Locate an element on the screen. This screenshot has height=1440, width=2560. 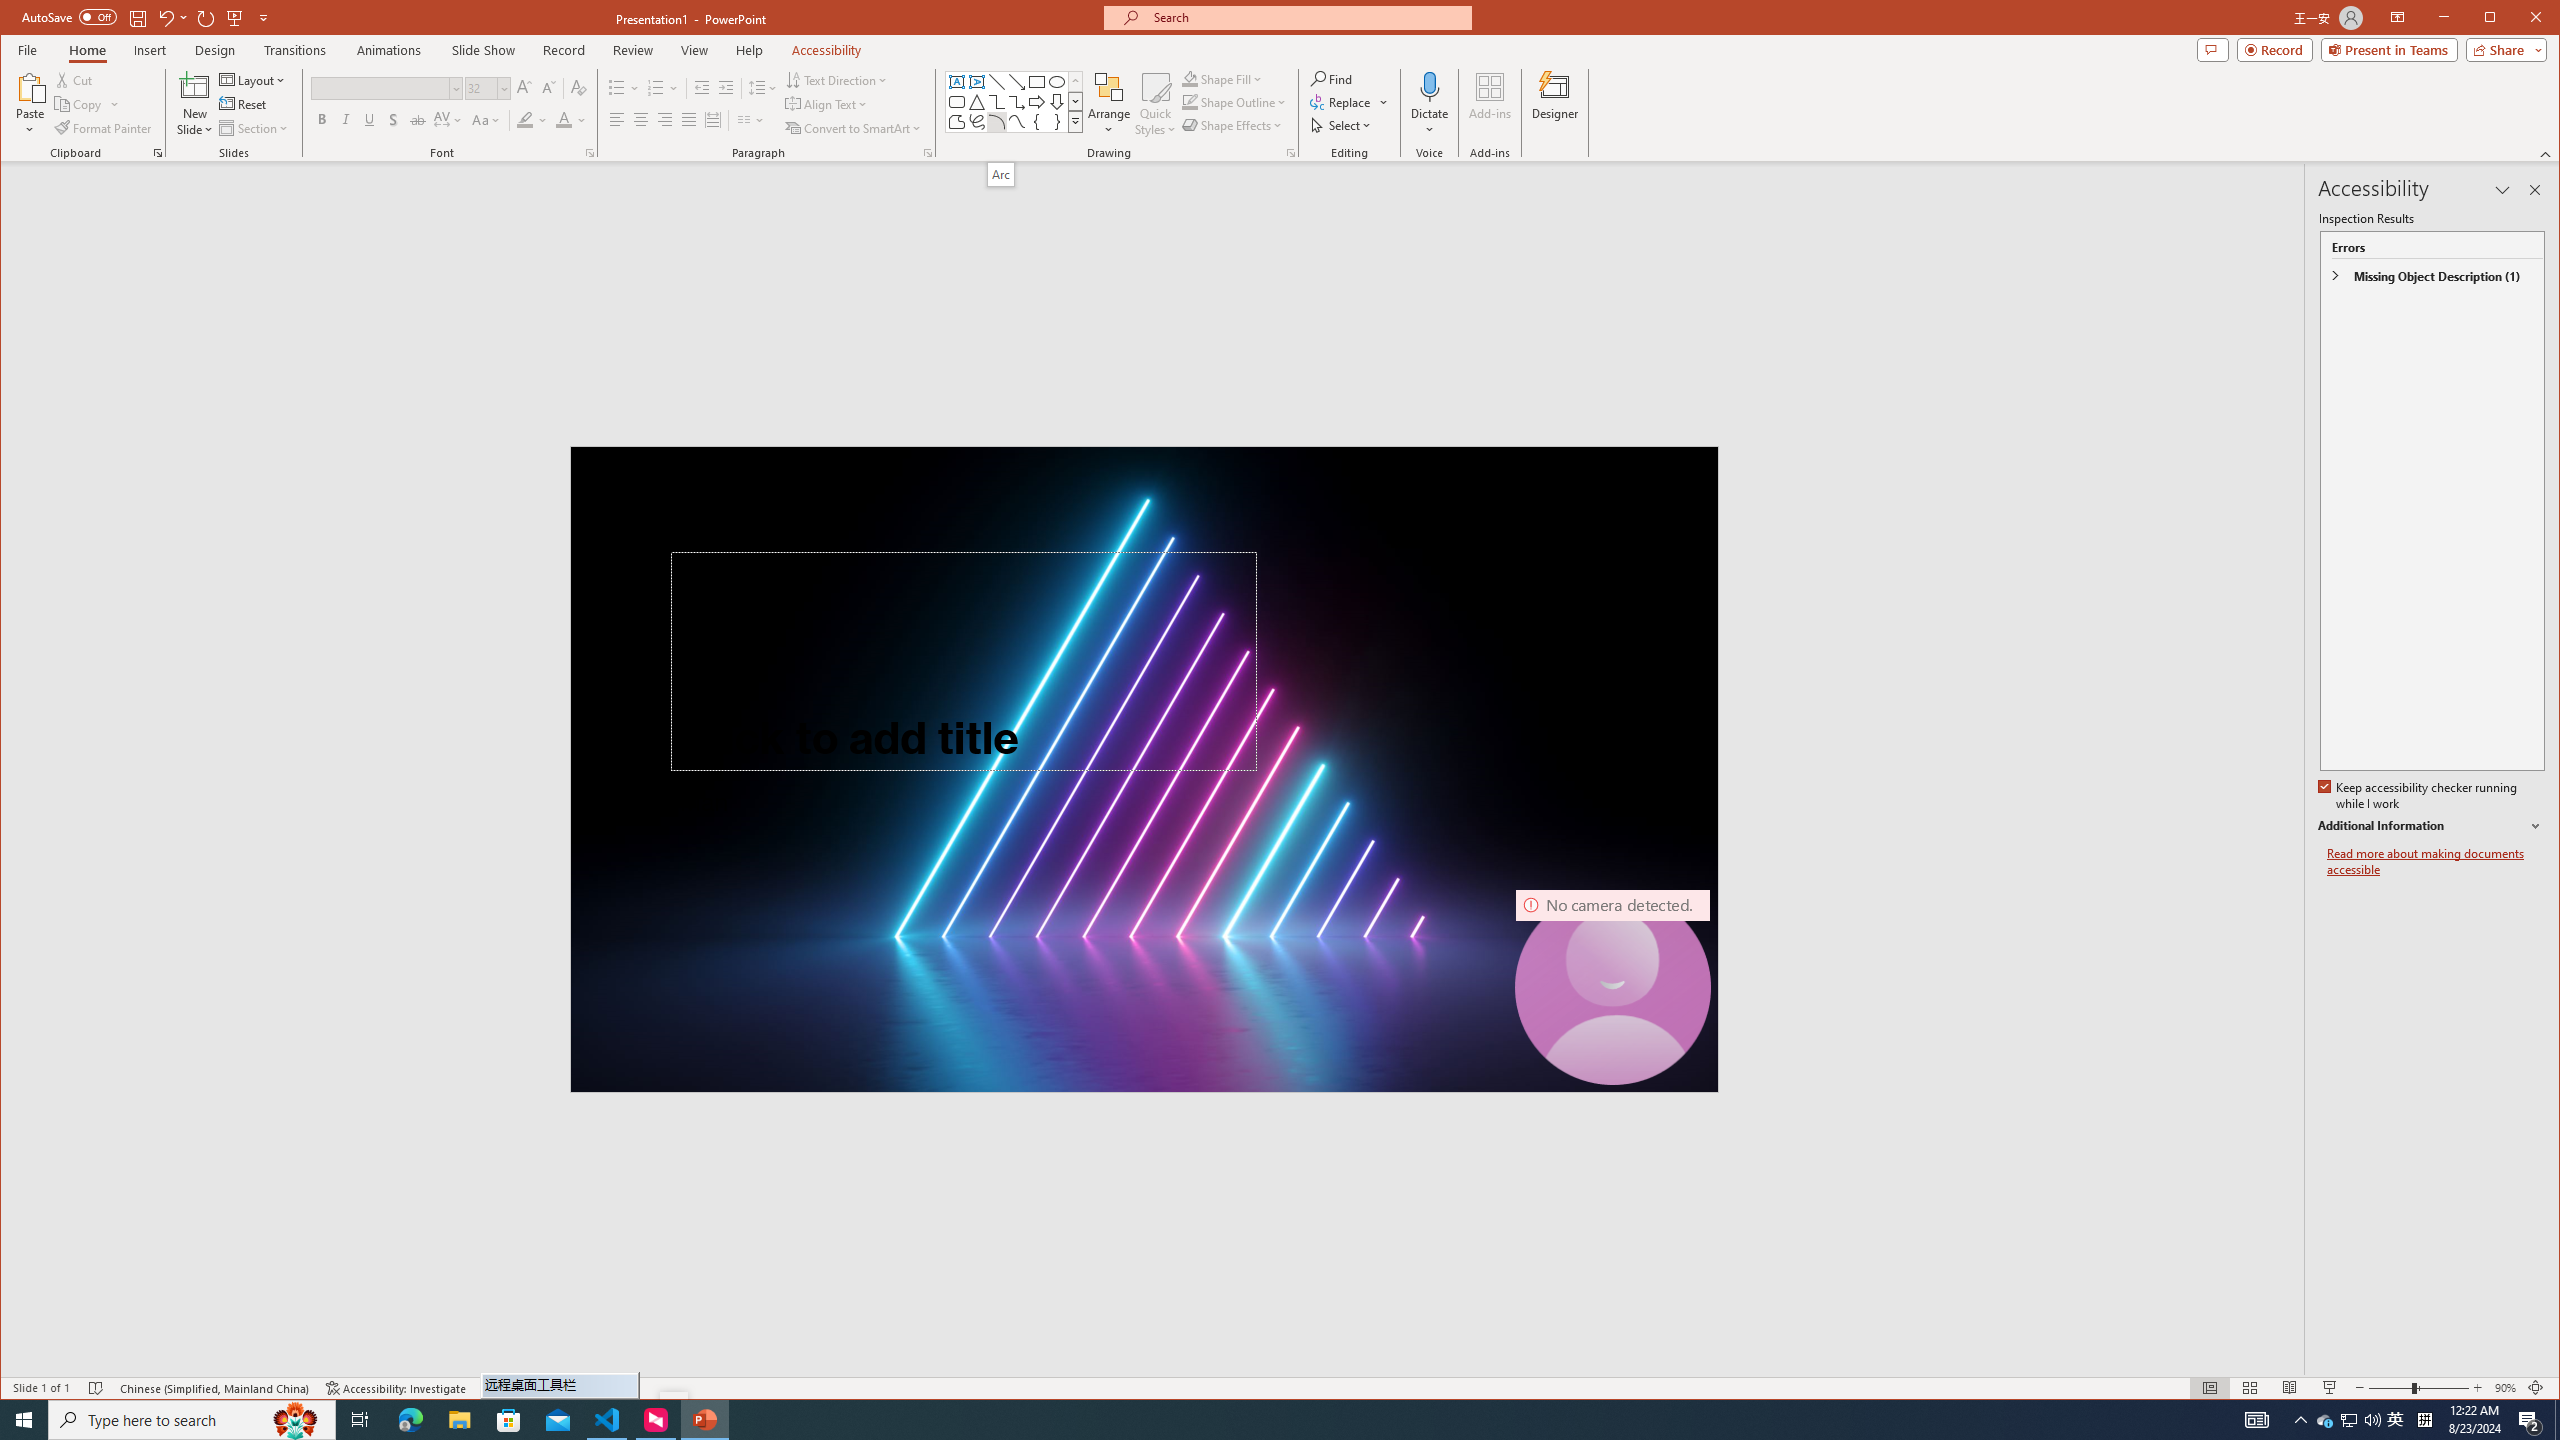
Camera 7, No camera detected. is located at coordinates (1612, 988).